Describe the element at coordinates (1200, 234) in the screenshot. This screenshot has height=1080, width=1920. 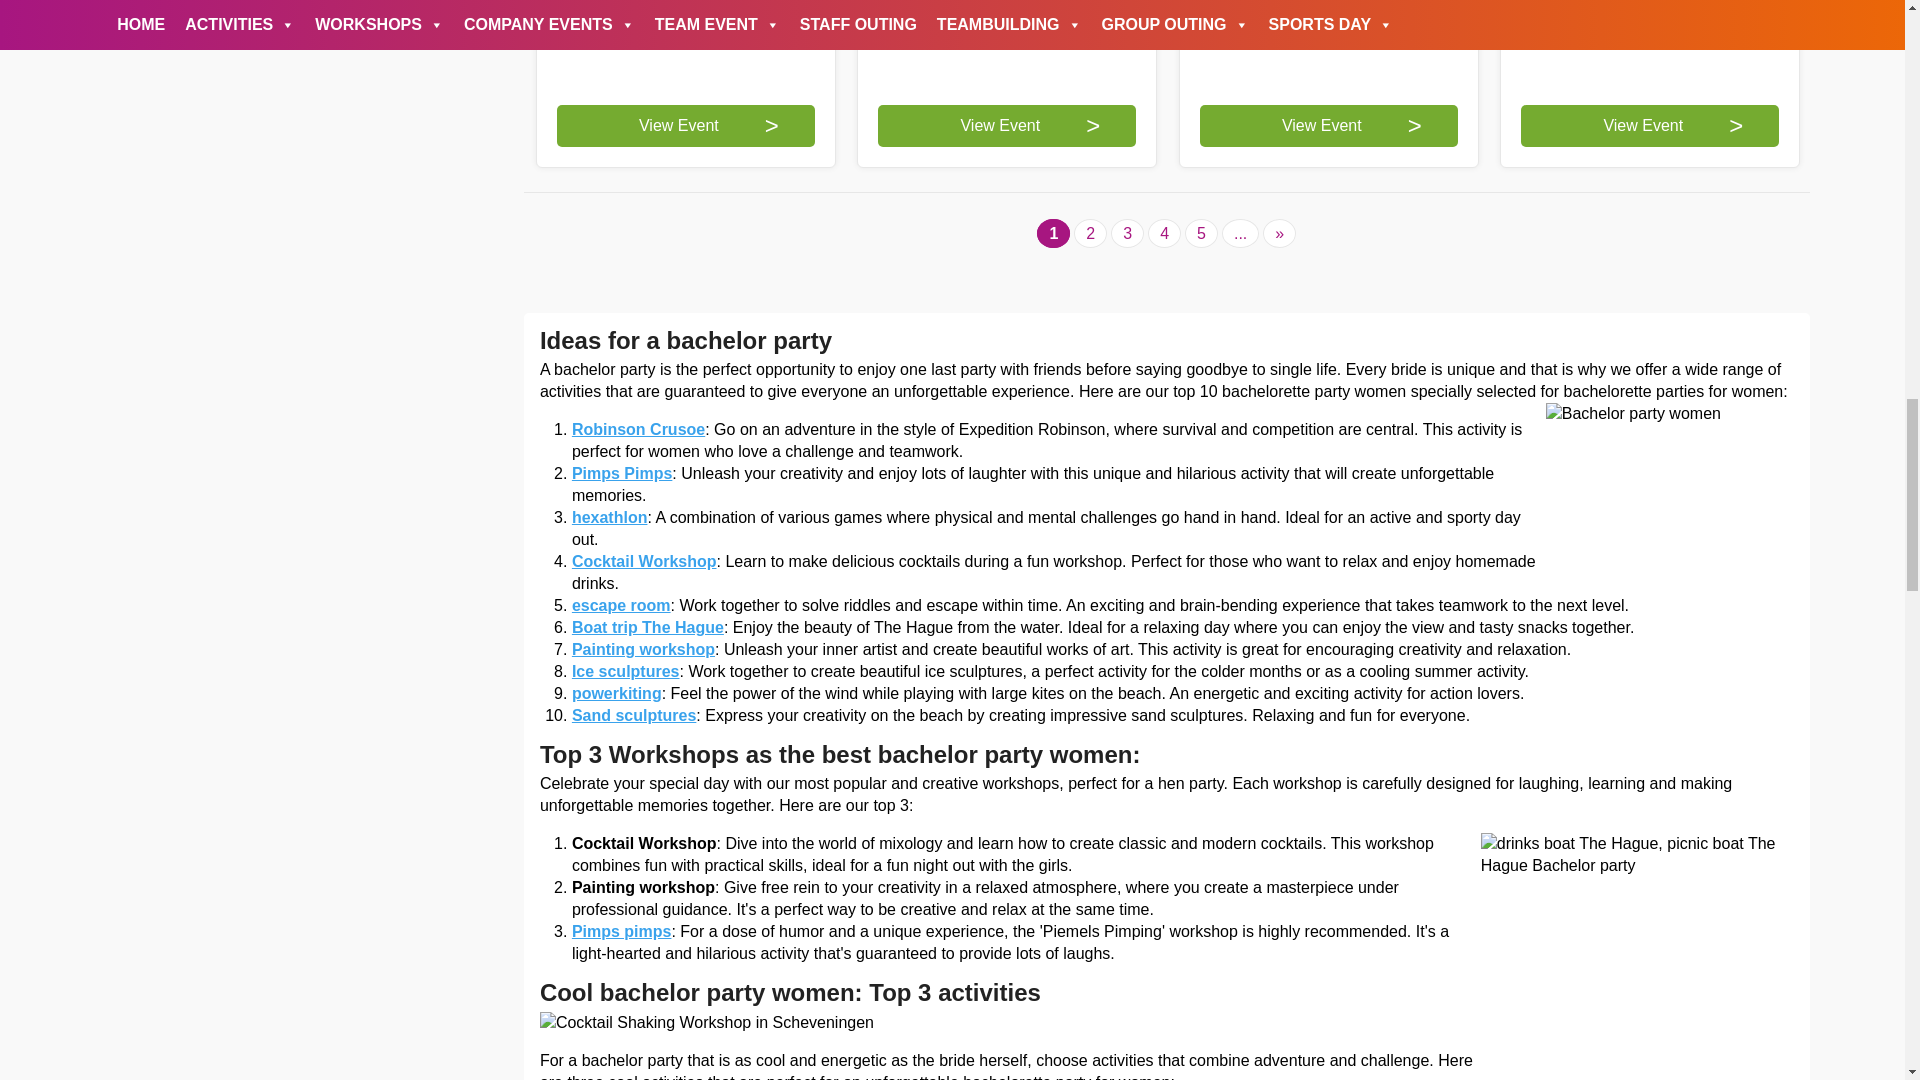
I see `Page 5` at that location.